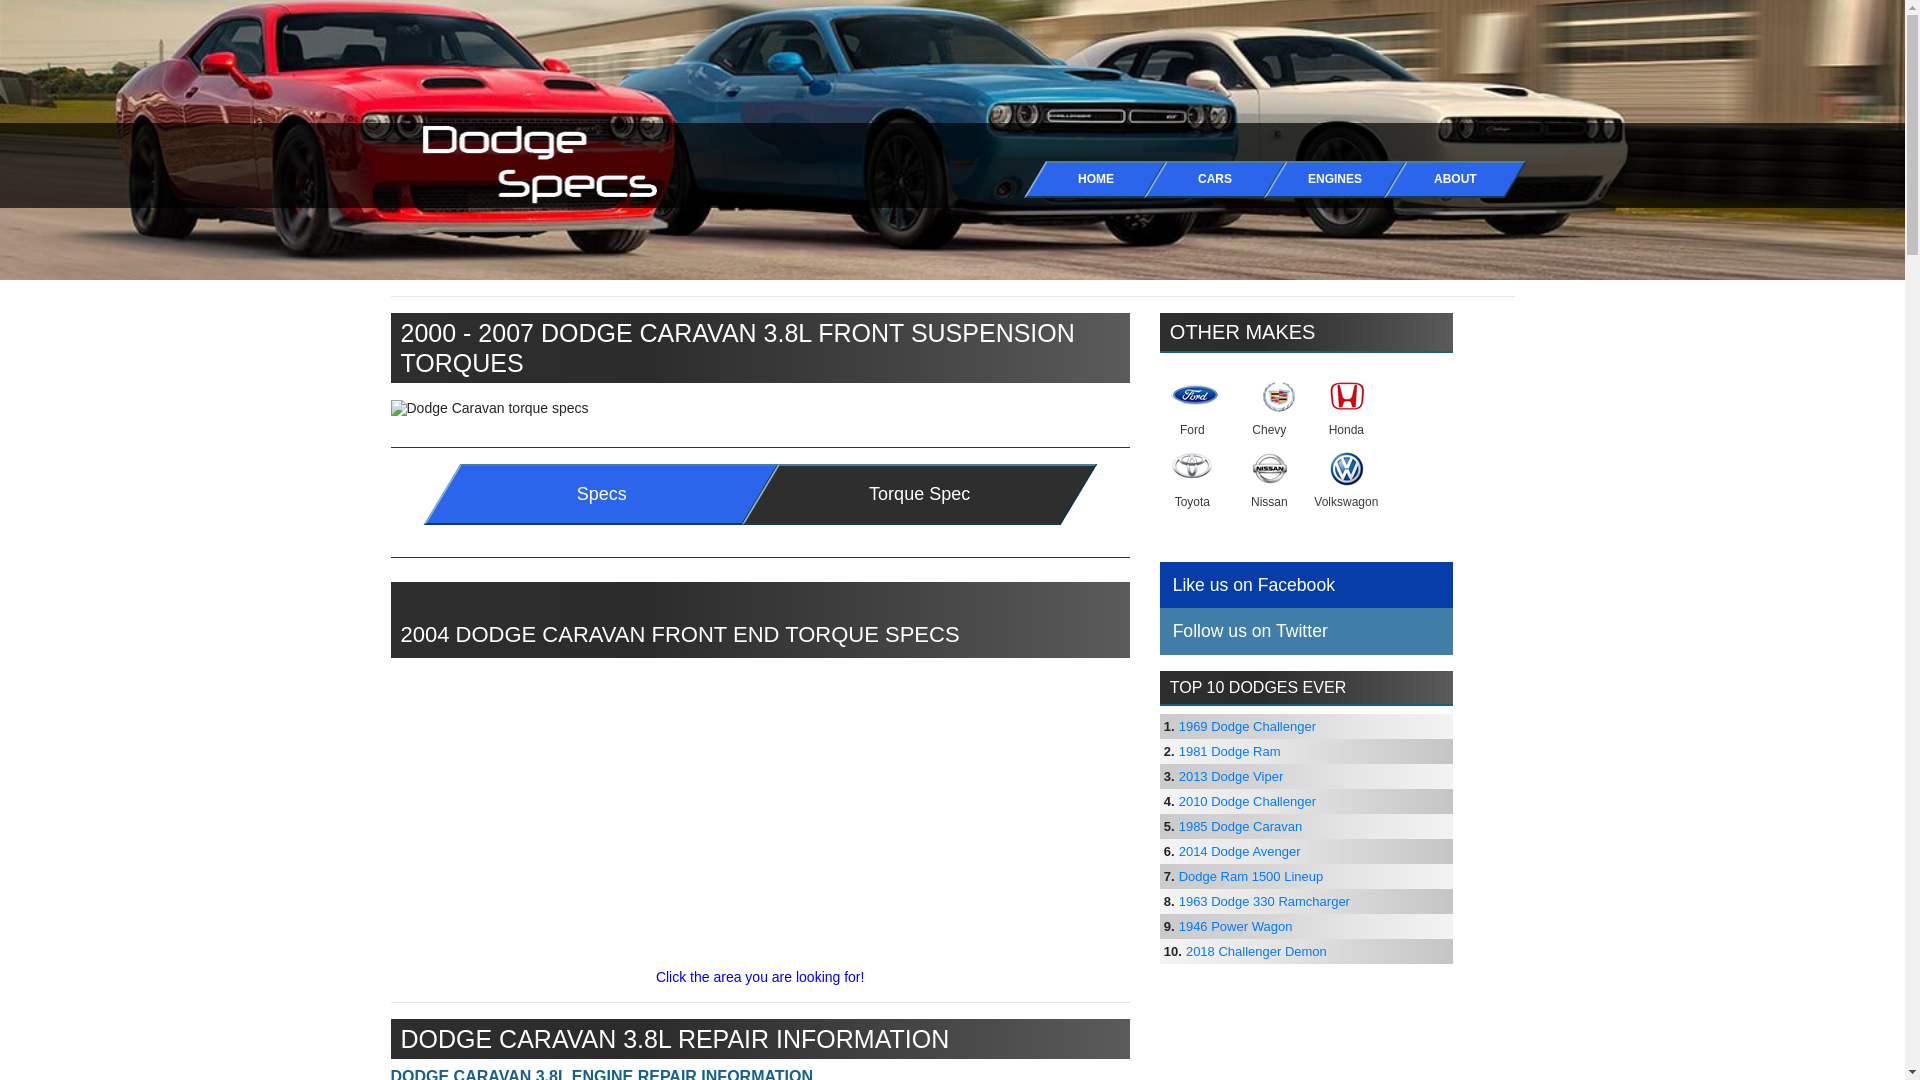 The width and height of the screenshot is (1920, 1080). What do you see at coordinates (1346, 406) in the screenshot?
I see `Honda` at bounding box center [1346, 406].